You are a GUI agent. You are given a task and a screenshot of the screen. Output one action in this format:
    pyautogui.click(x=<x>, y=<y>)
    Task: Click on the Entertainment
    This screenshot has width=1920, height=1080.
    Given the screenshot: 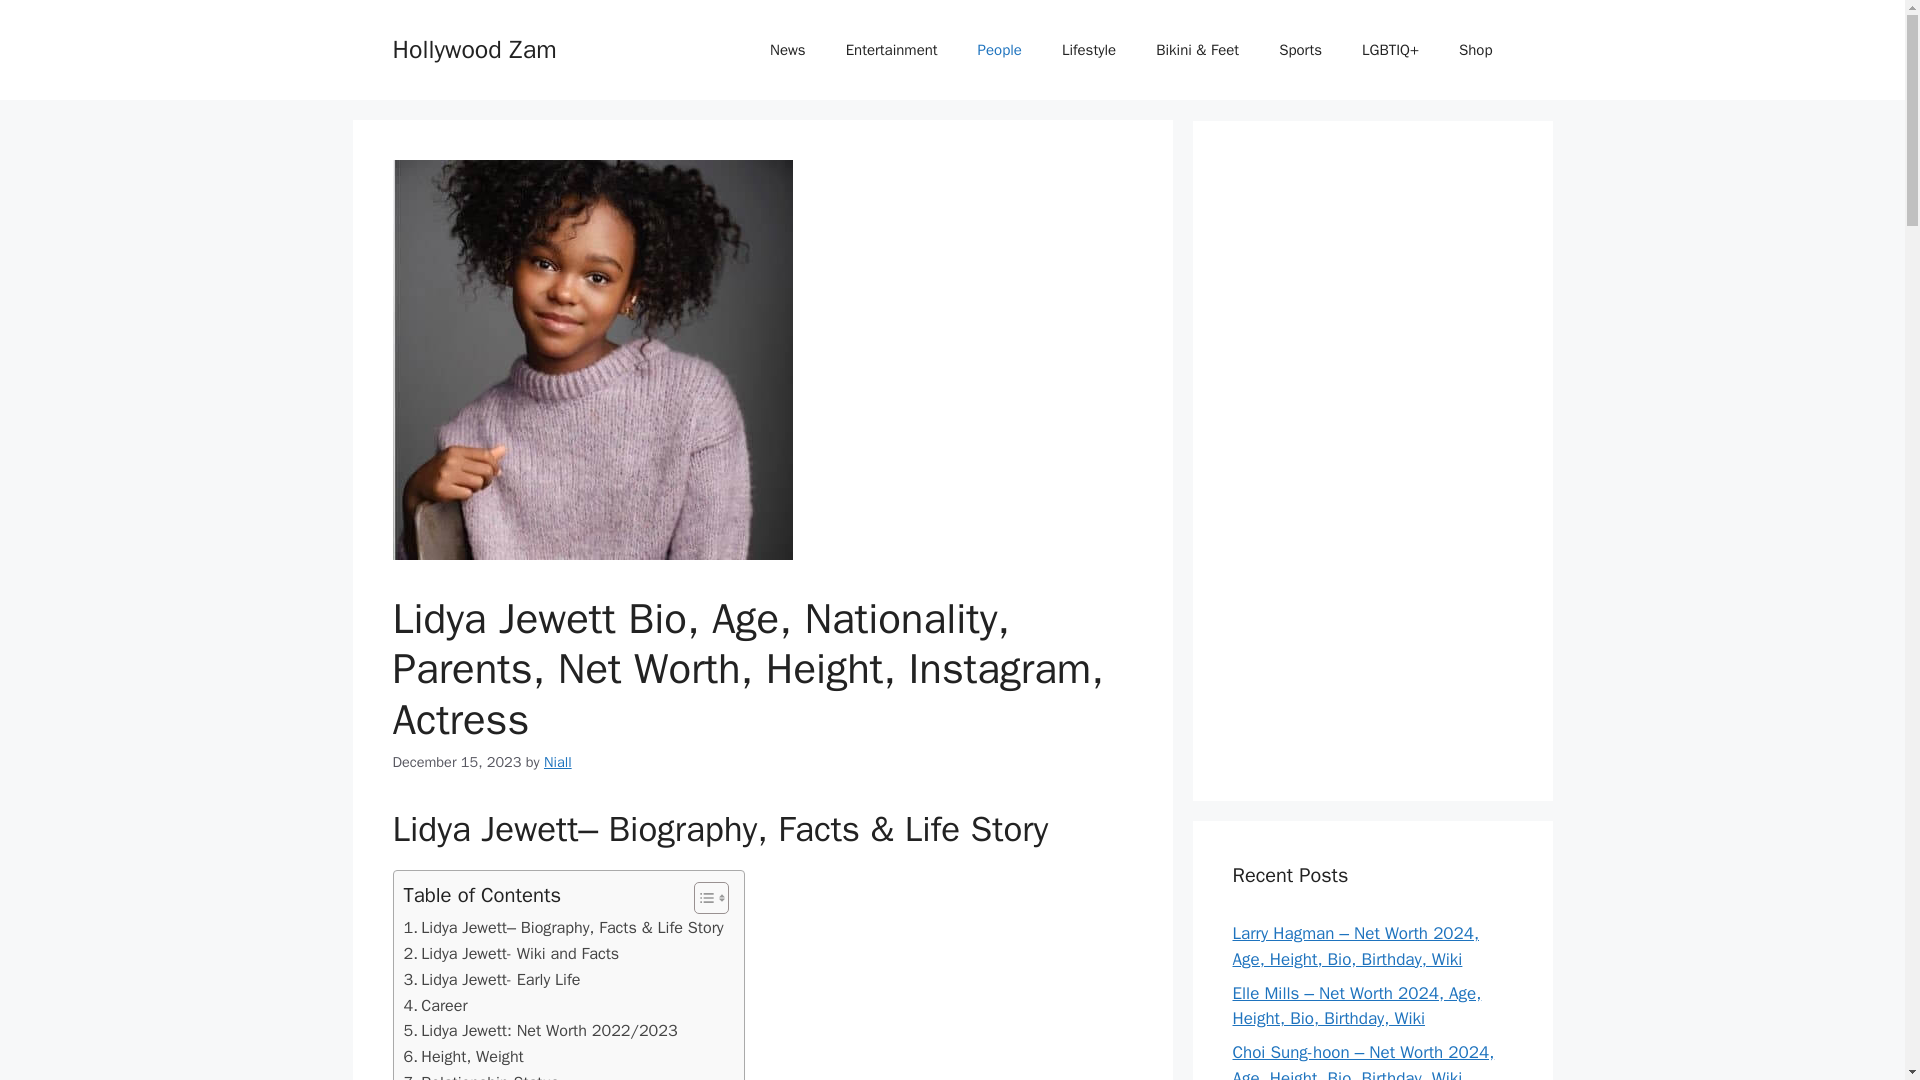 What is the action you would take?
    pyautogui.click(x=892, y=50)
    